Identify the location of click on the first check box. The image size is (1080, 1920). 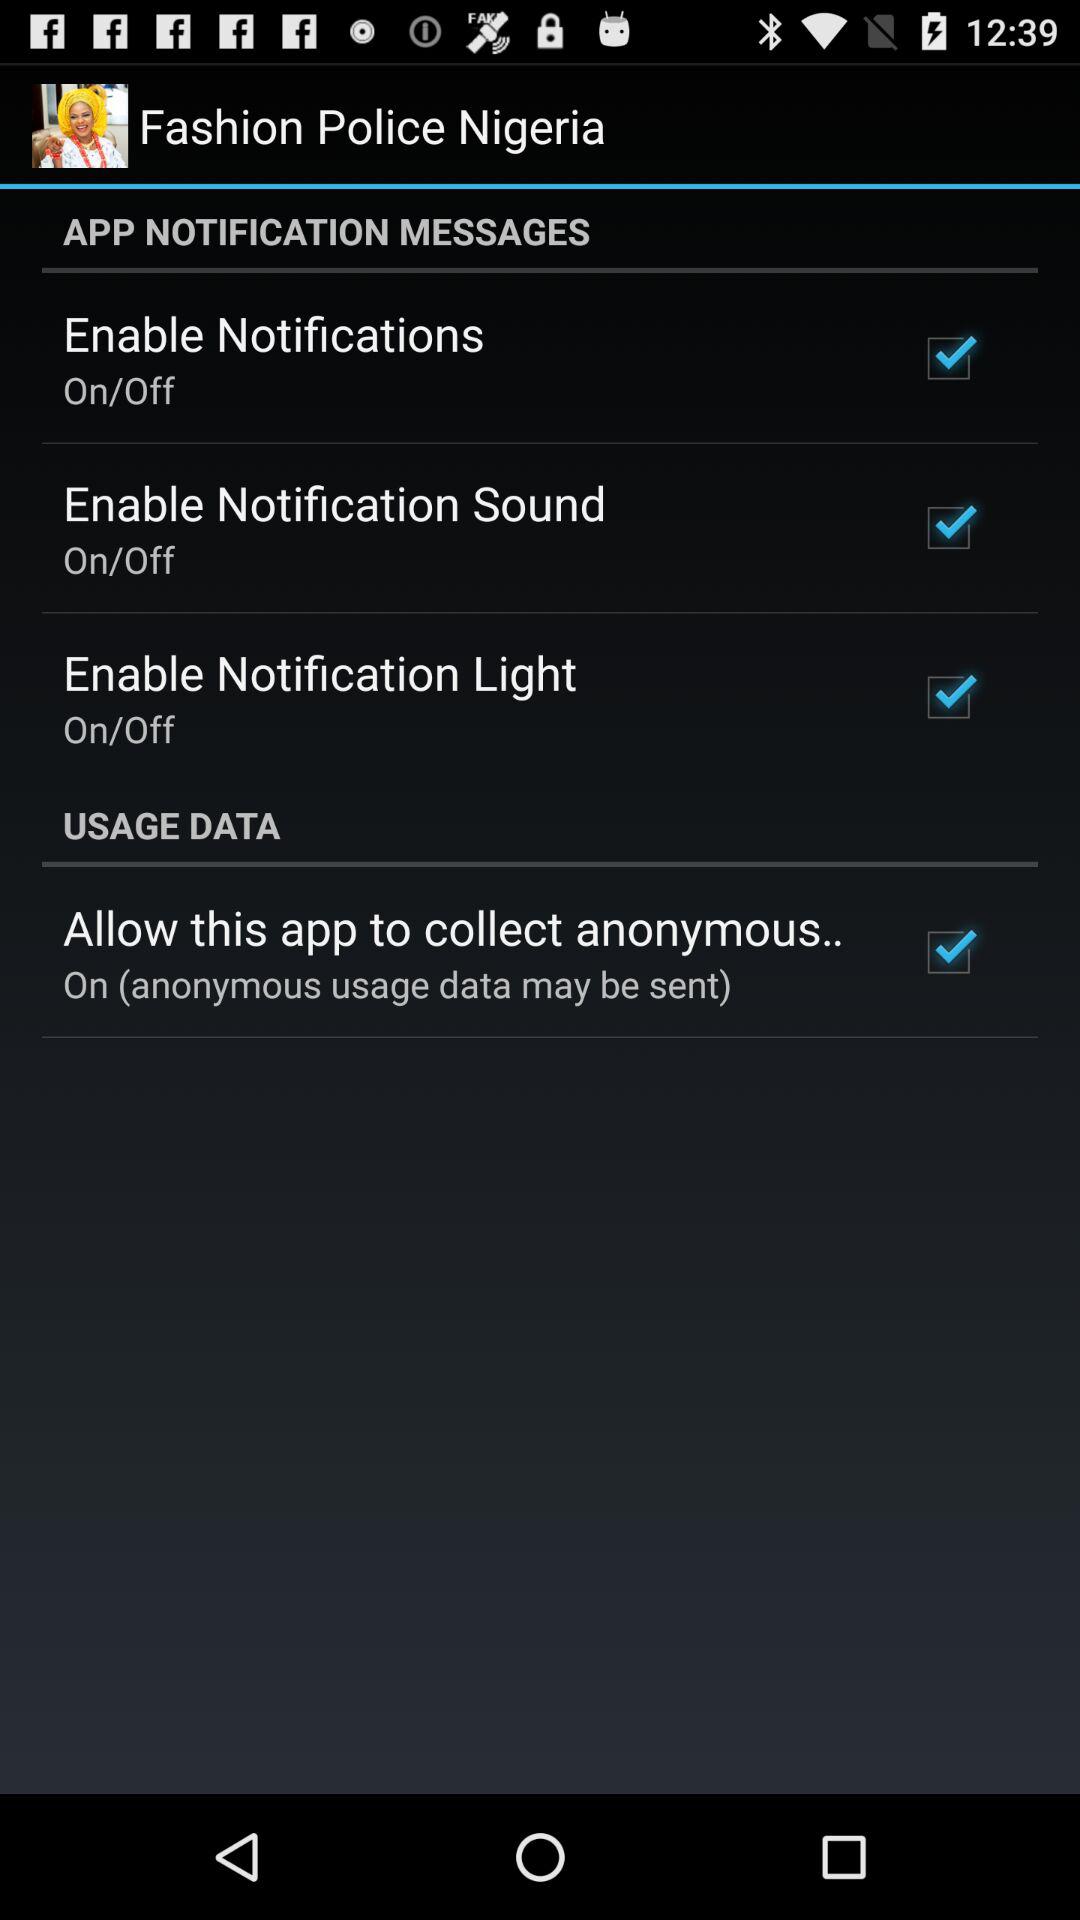
(949, 358).